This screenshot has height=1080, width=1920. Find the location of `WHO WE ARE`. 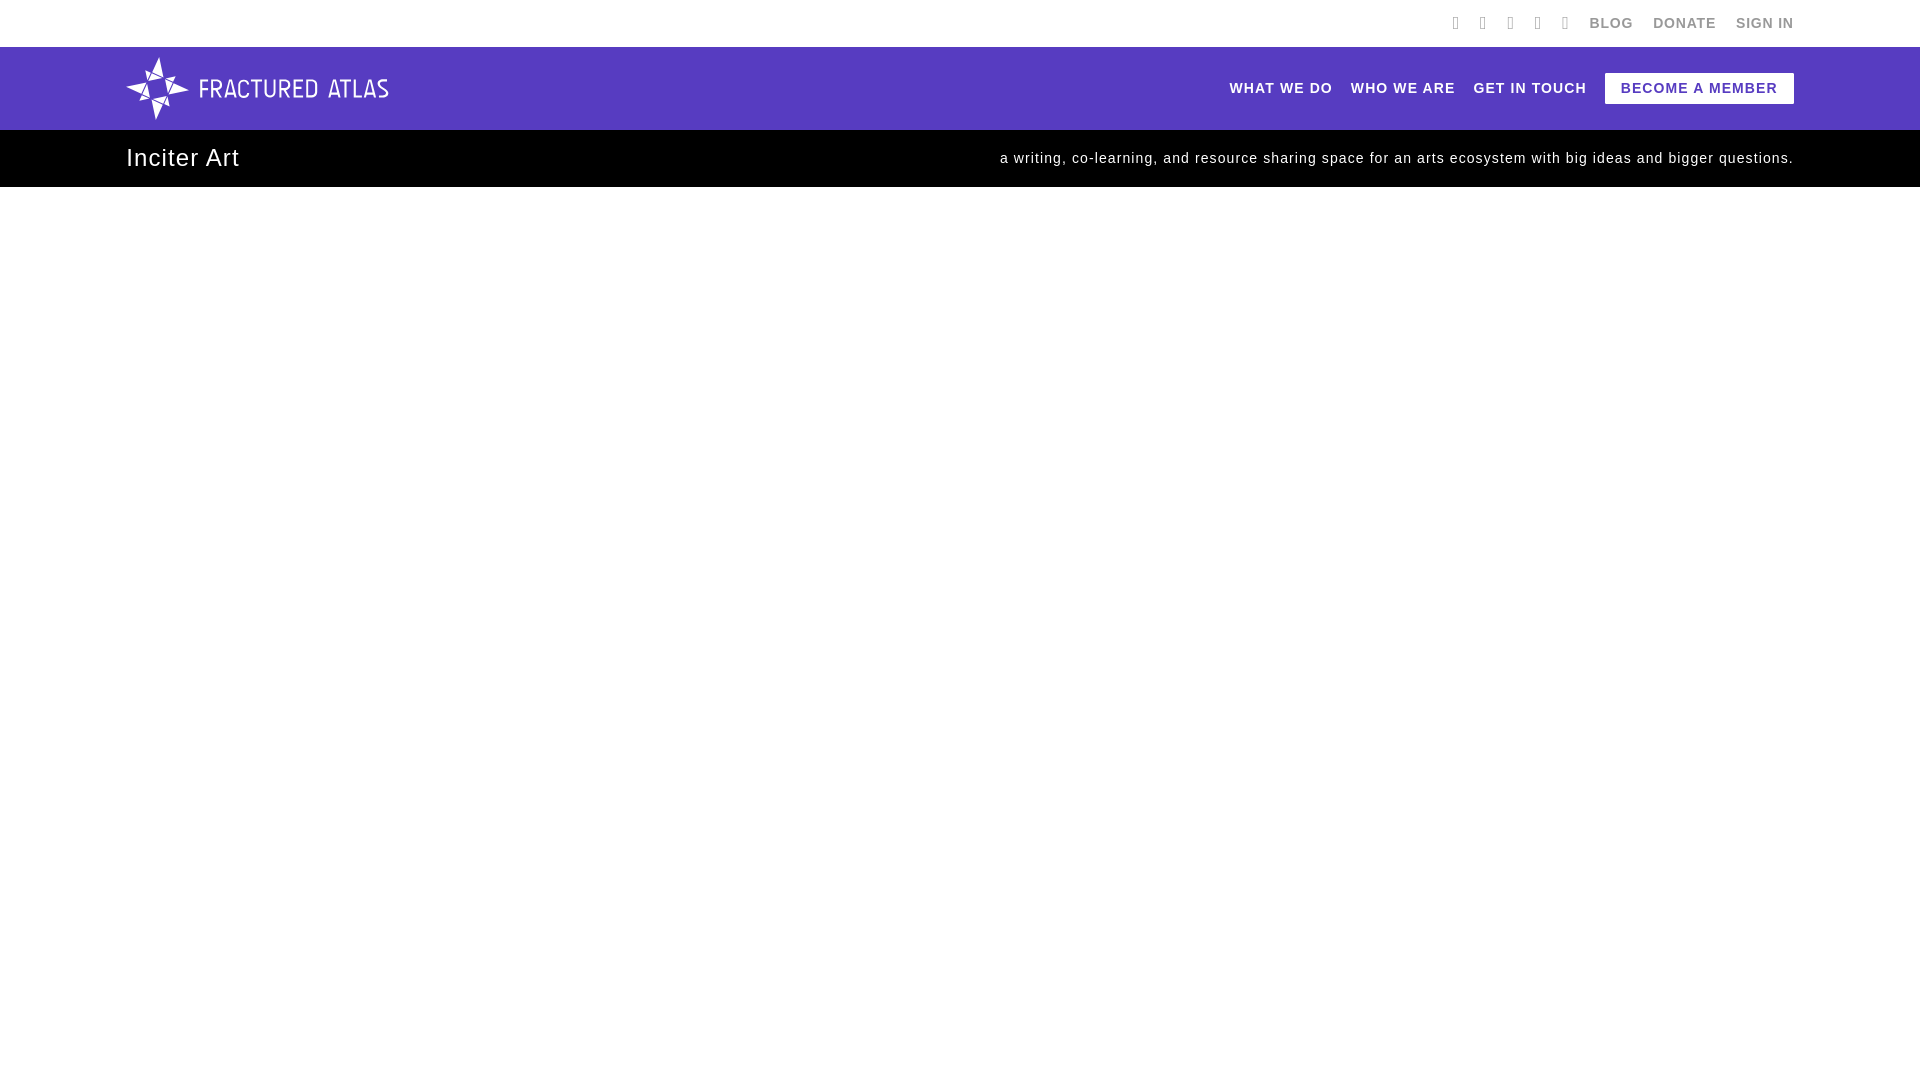

WHO WE ARE is located at coordinates (1403, 88).